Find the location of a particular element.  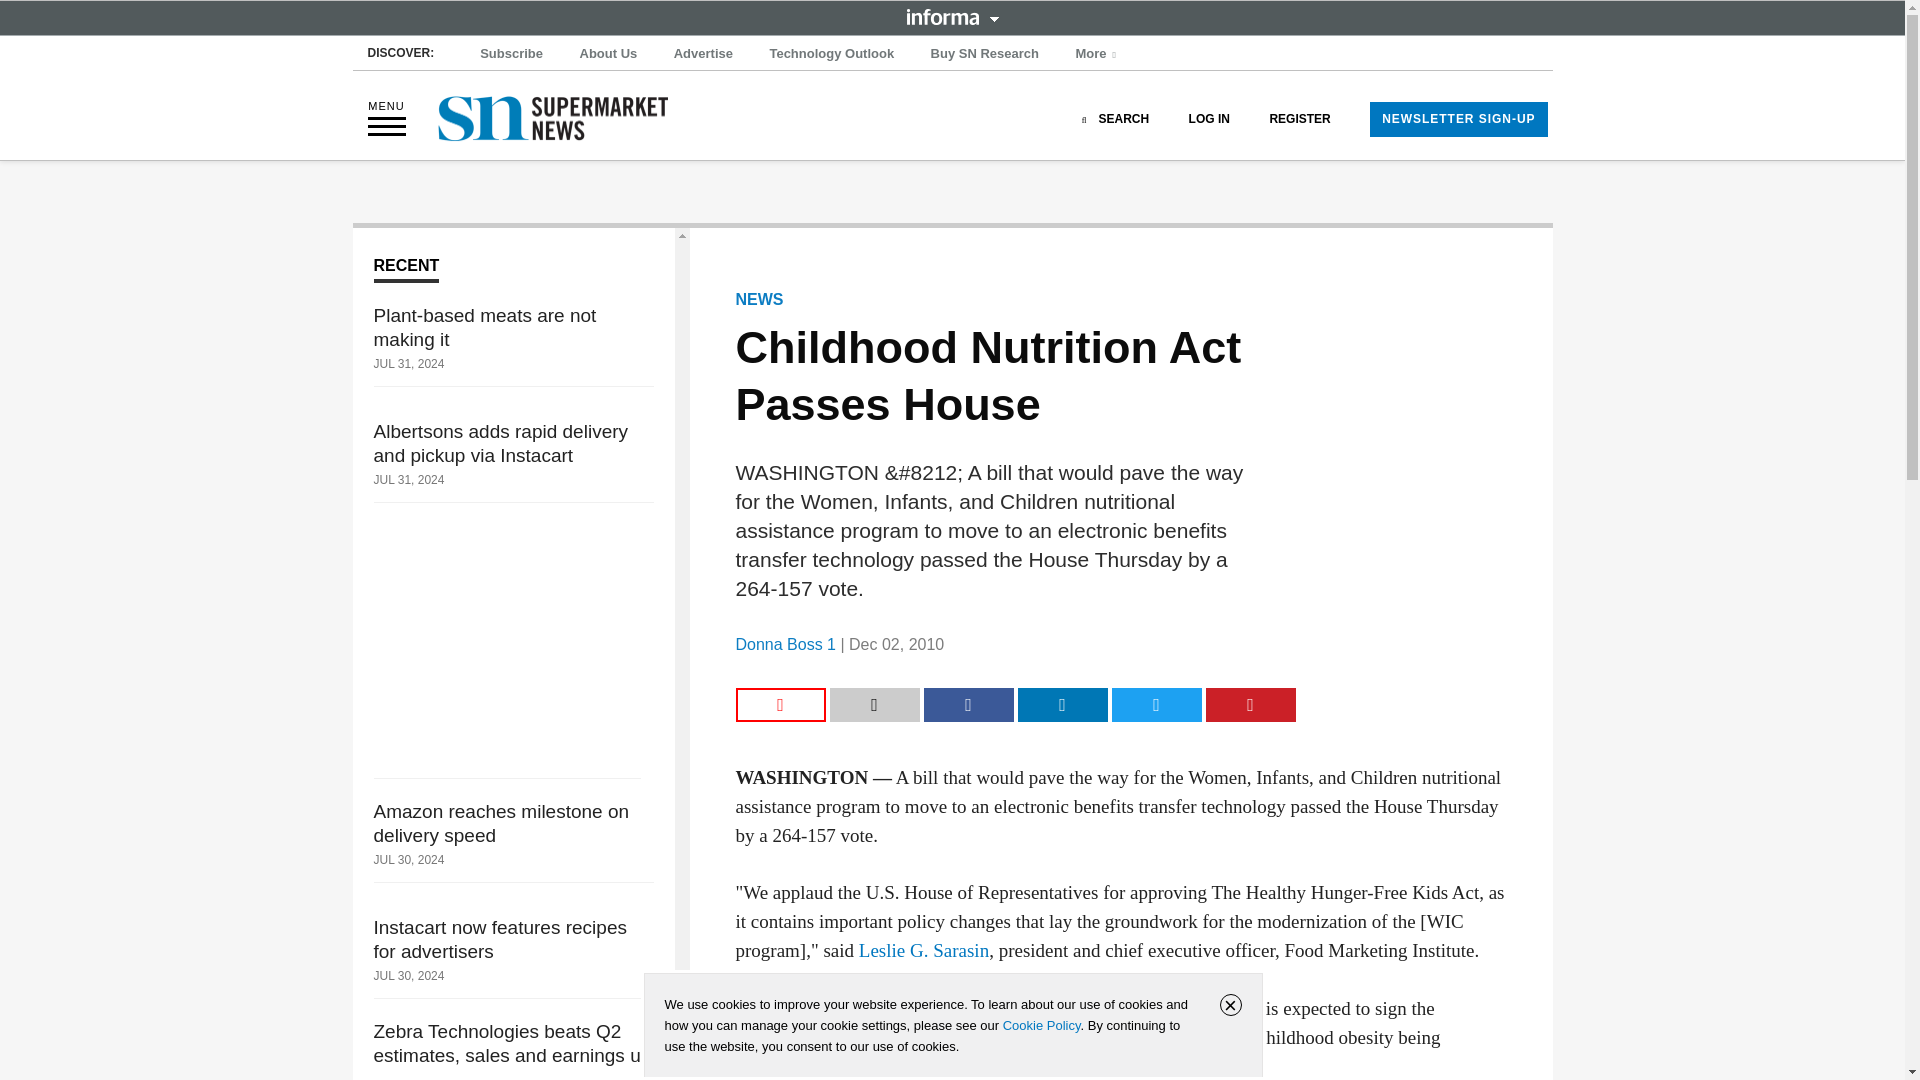

Advertise is located at coordinates (704, 54).